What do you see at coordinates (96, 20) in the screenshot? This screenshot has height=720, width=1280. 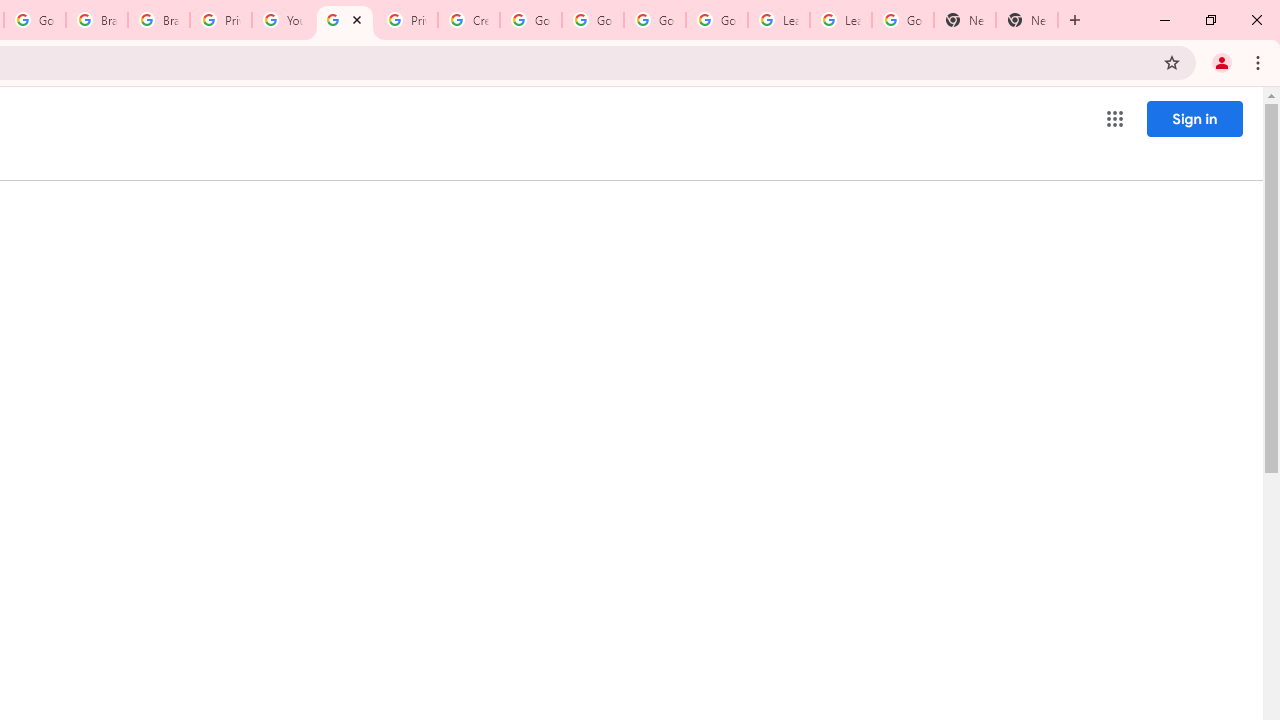 I see `Brand Resource Center` at bounding box center [96, 20].